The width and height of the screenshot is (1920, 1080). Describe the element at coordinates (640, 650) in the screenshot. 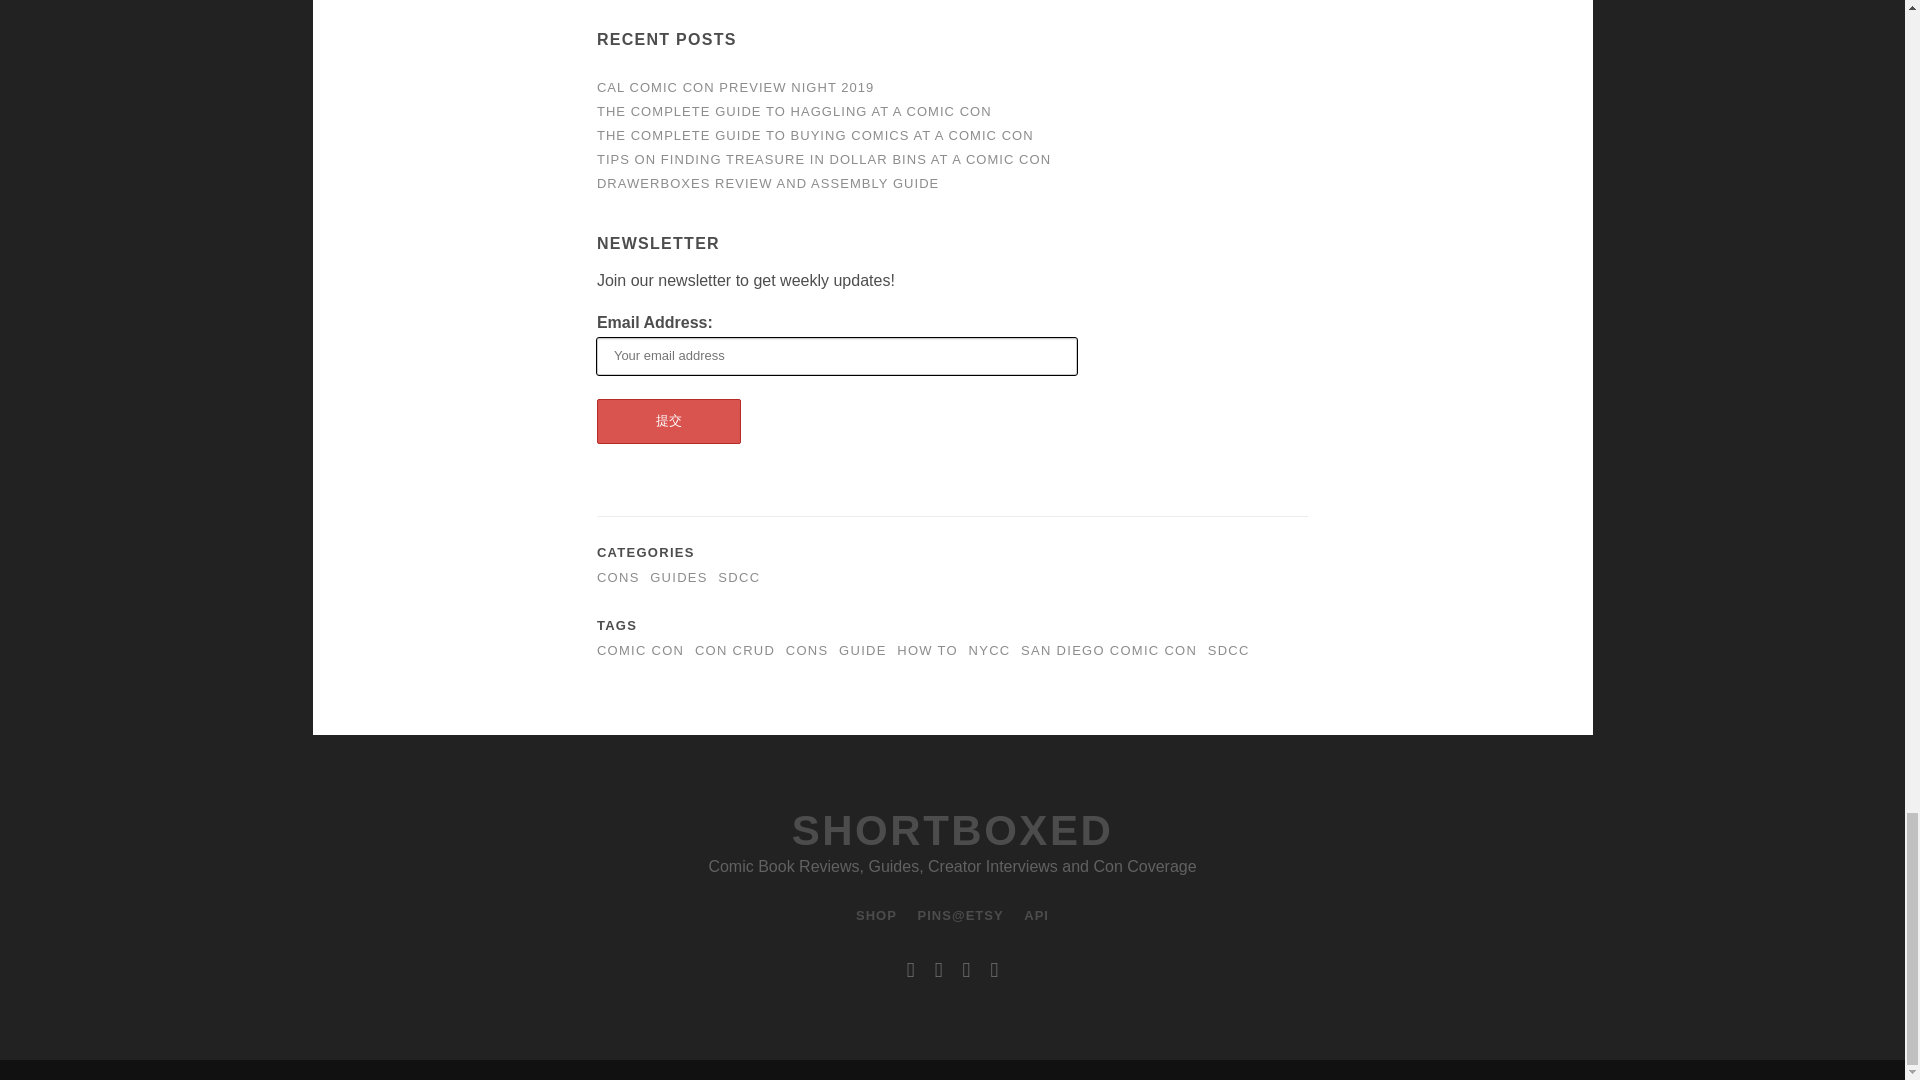

I see `COMIC CON` at that location.